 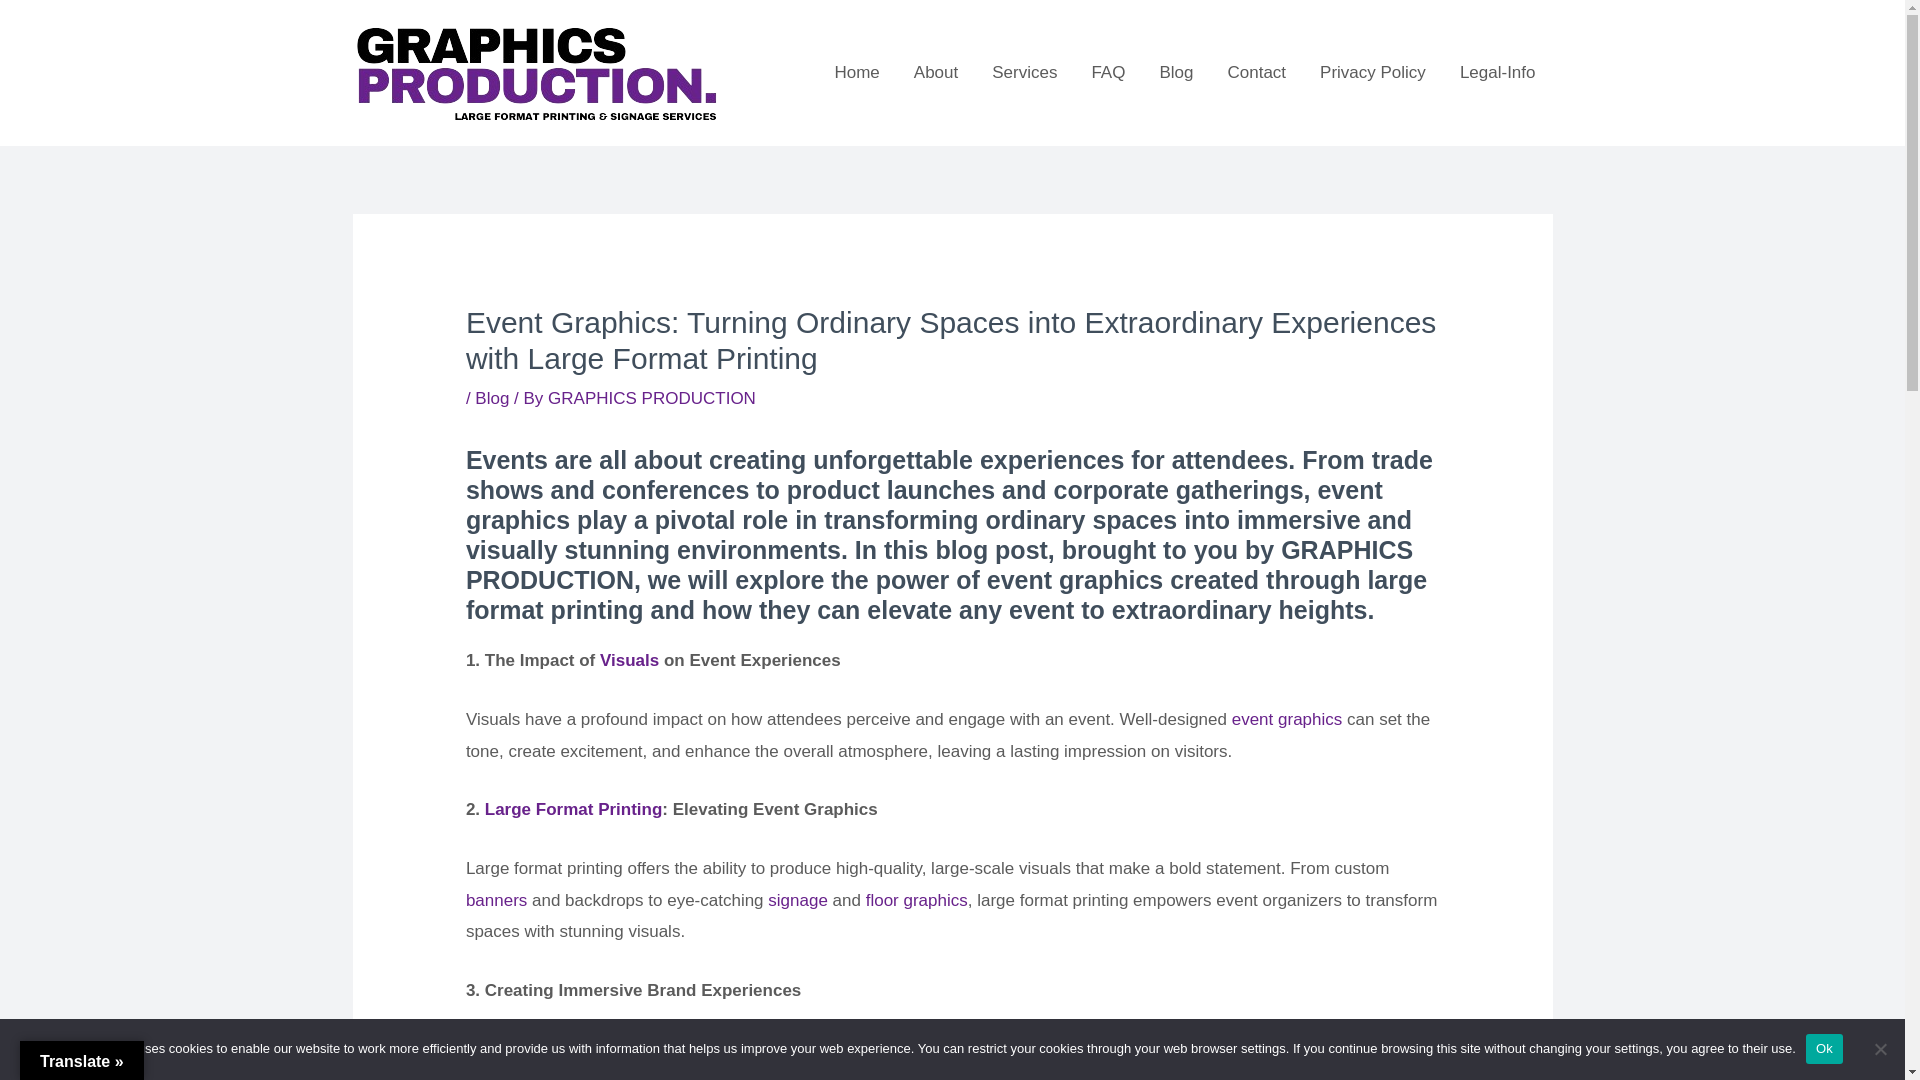 I want to click on product launches, so click(x=724, y=1050).